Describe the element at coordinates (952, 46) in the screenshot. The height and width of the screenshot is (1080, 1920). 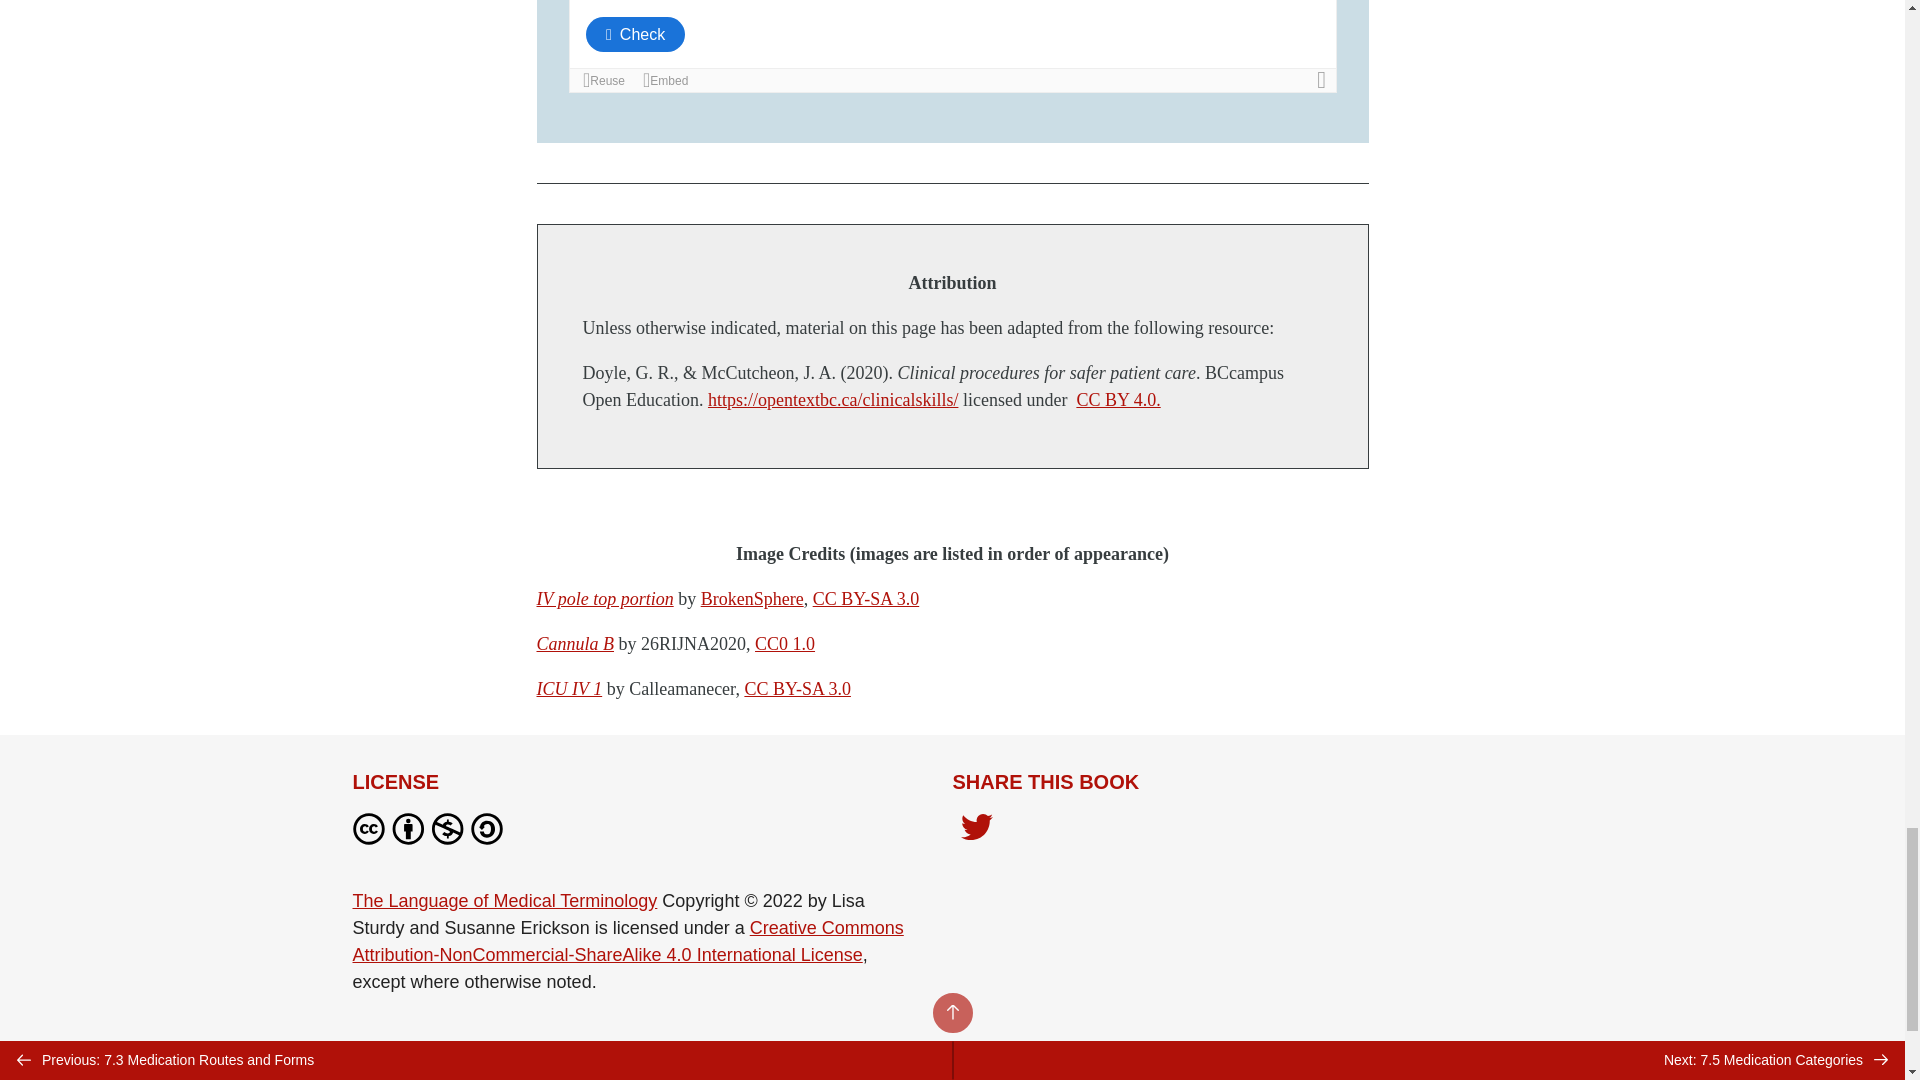
I see `Chapter 7: IV Medications and Solutions` at that location.